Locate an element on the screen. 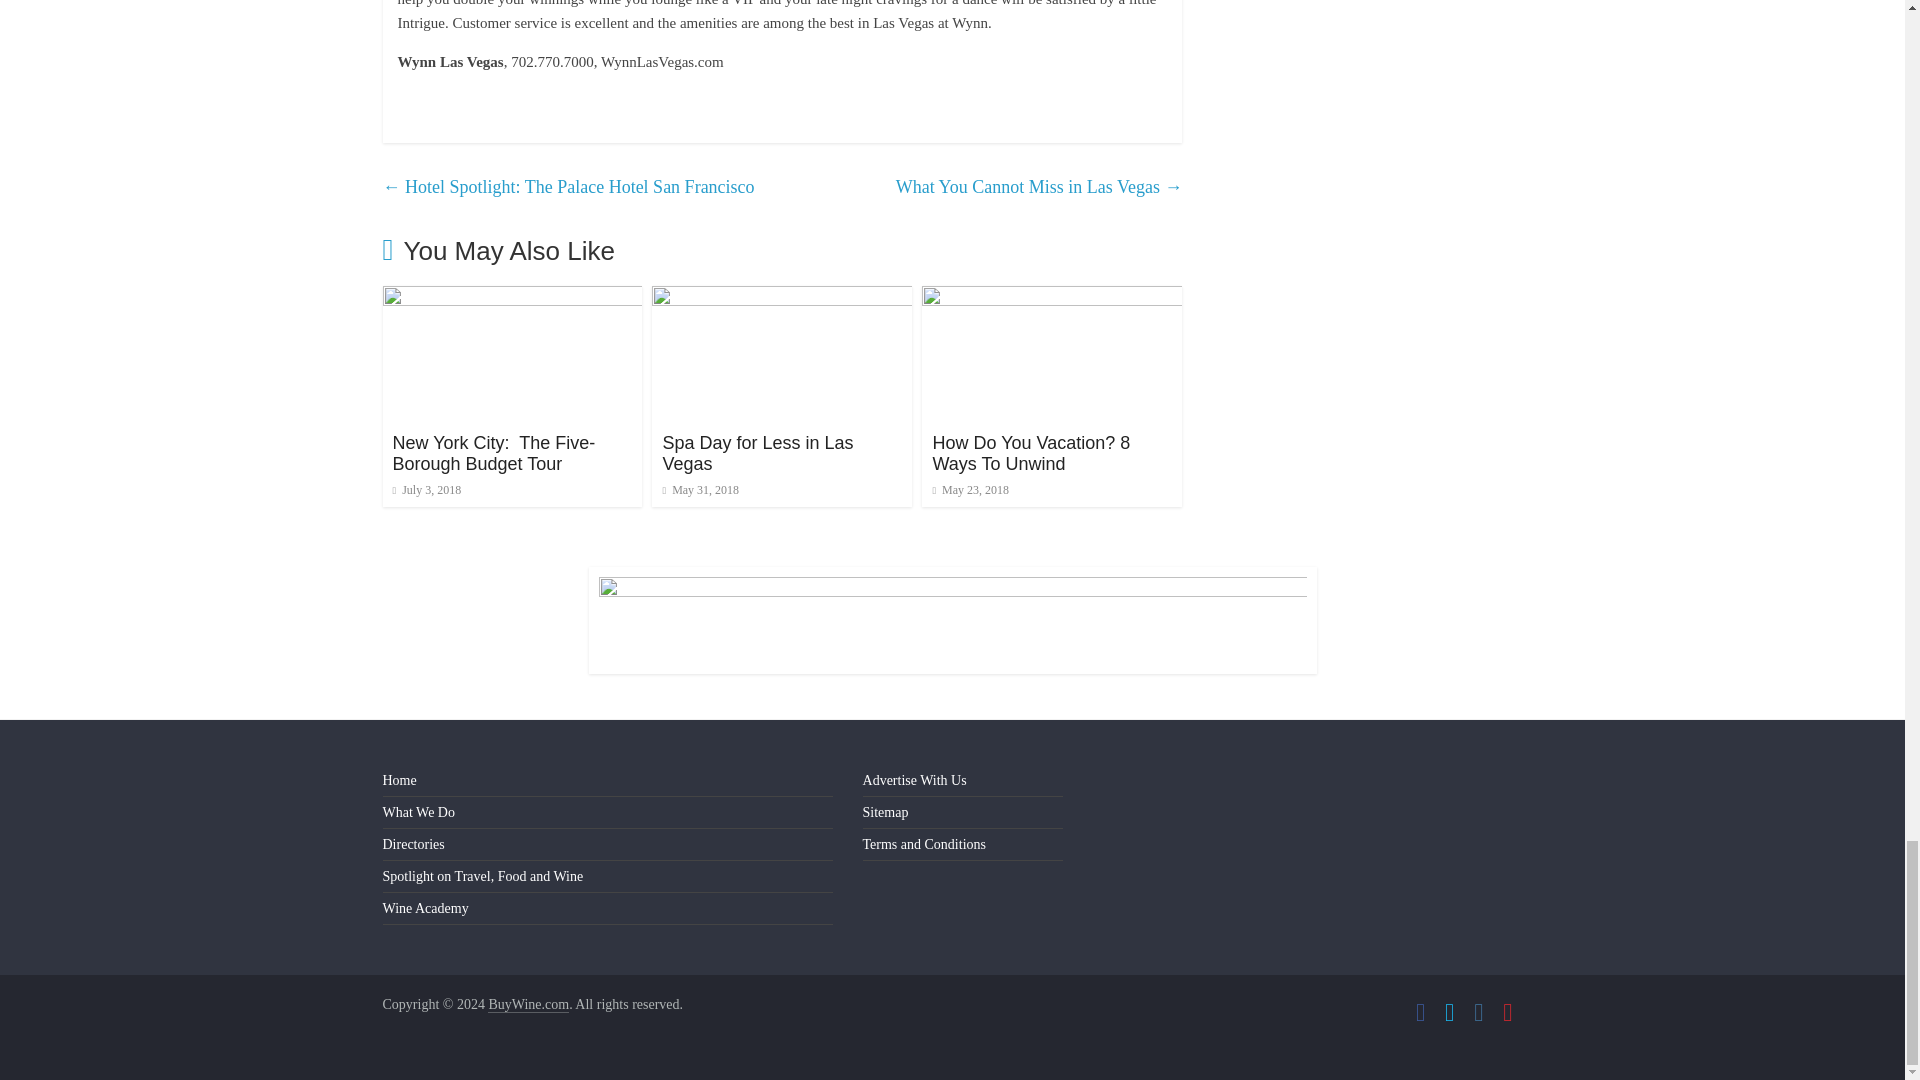  How Do You Vacation?  8 Ways To Unwind is located at coordinates (1030, 454).